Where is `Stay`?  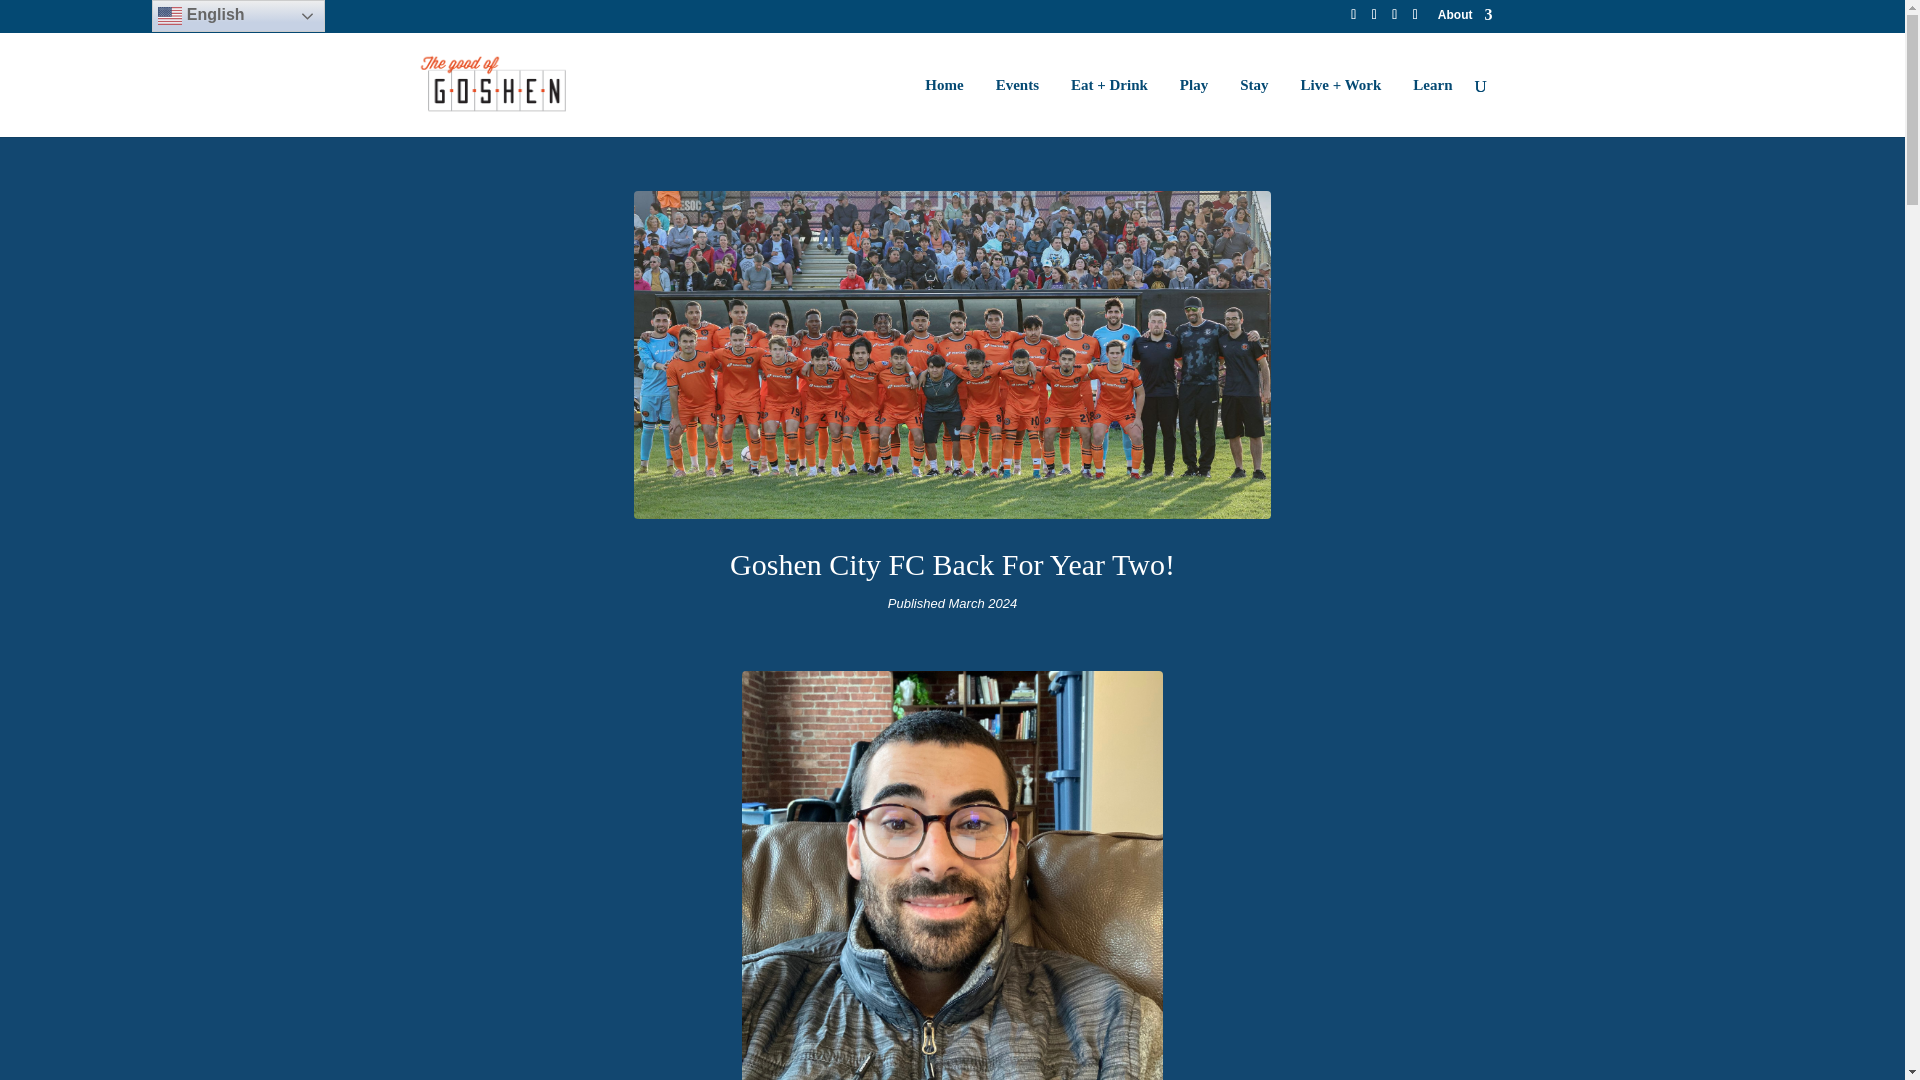 Stay is located at coordinates (1254, 107).